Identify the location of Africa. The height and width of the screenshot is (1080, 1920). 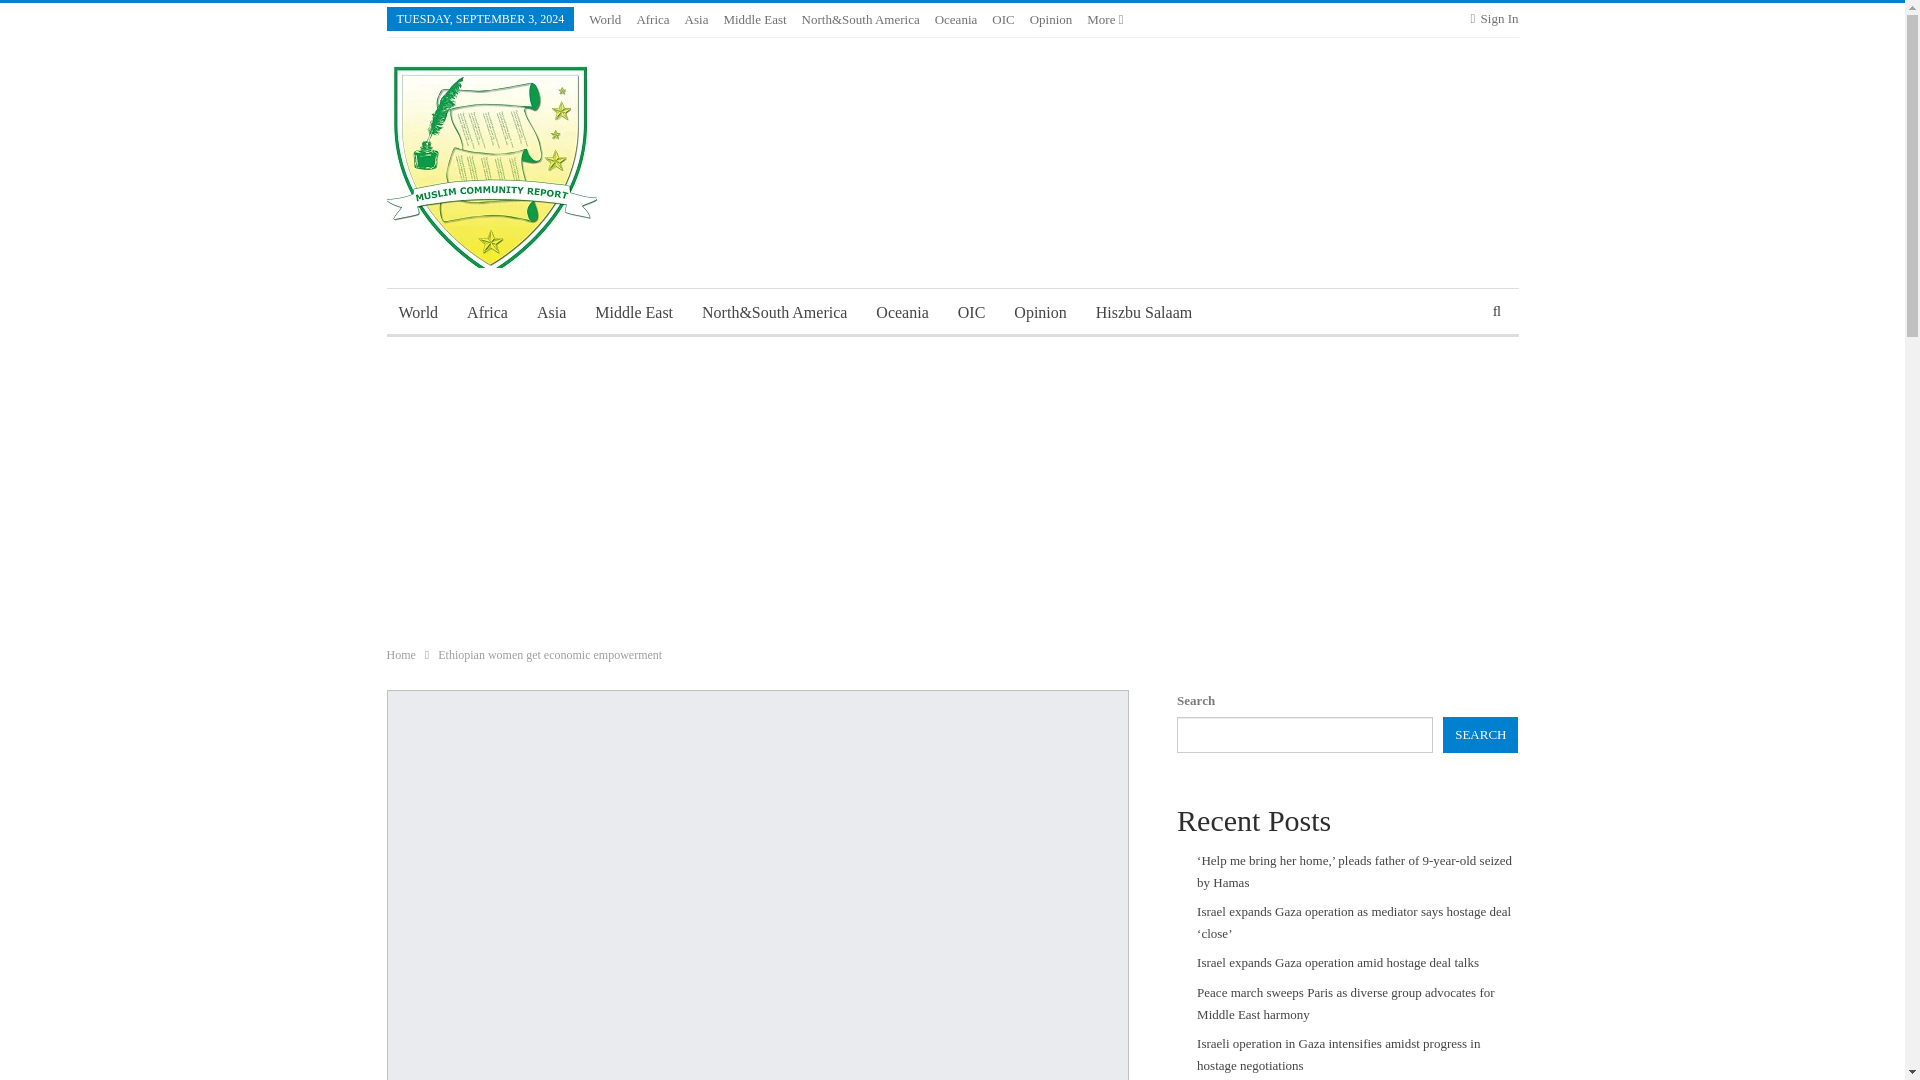
(488, 312).